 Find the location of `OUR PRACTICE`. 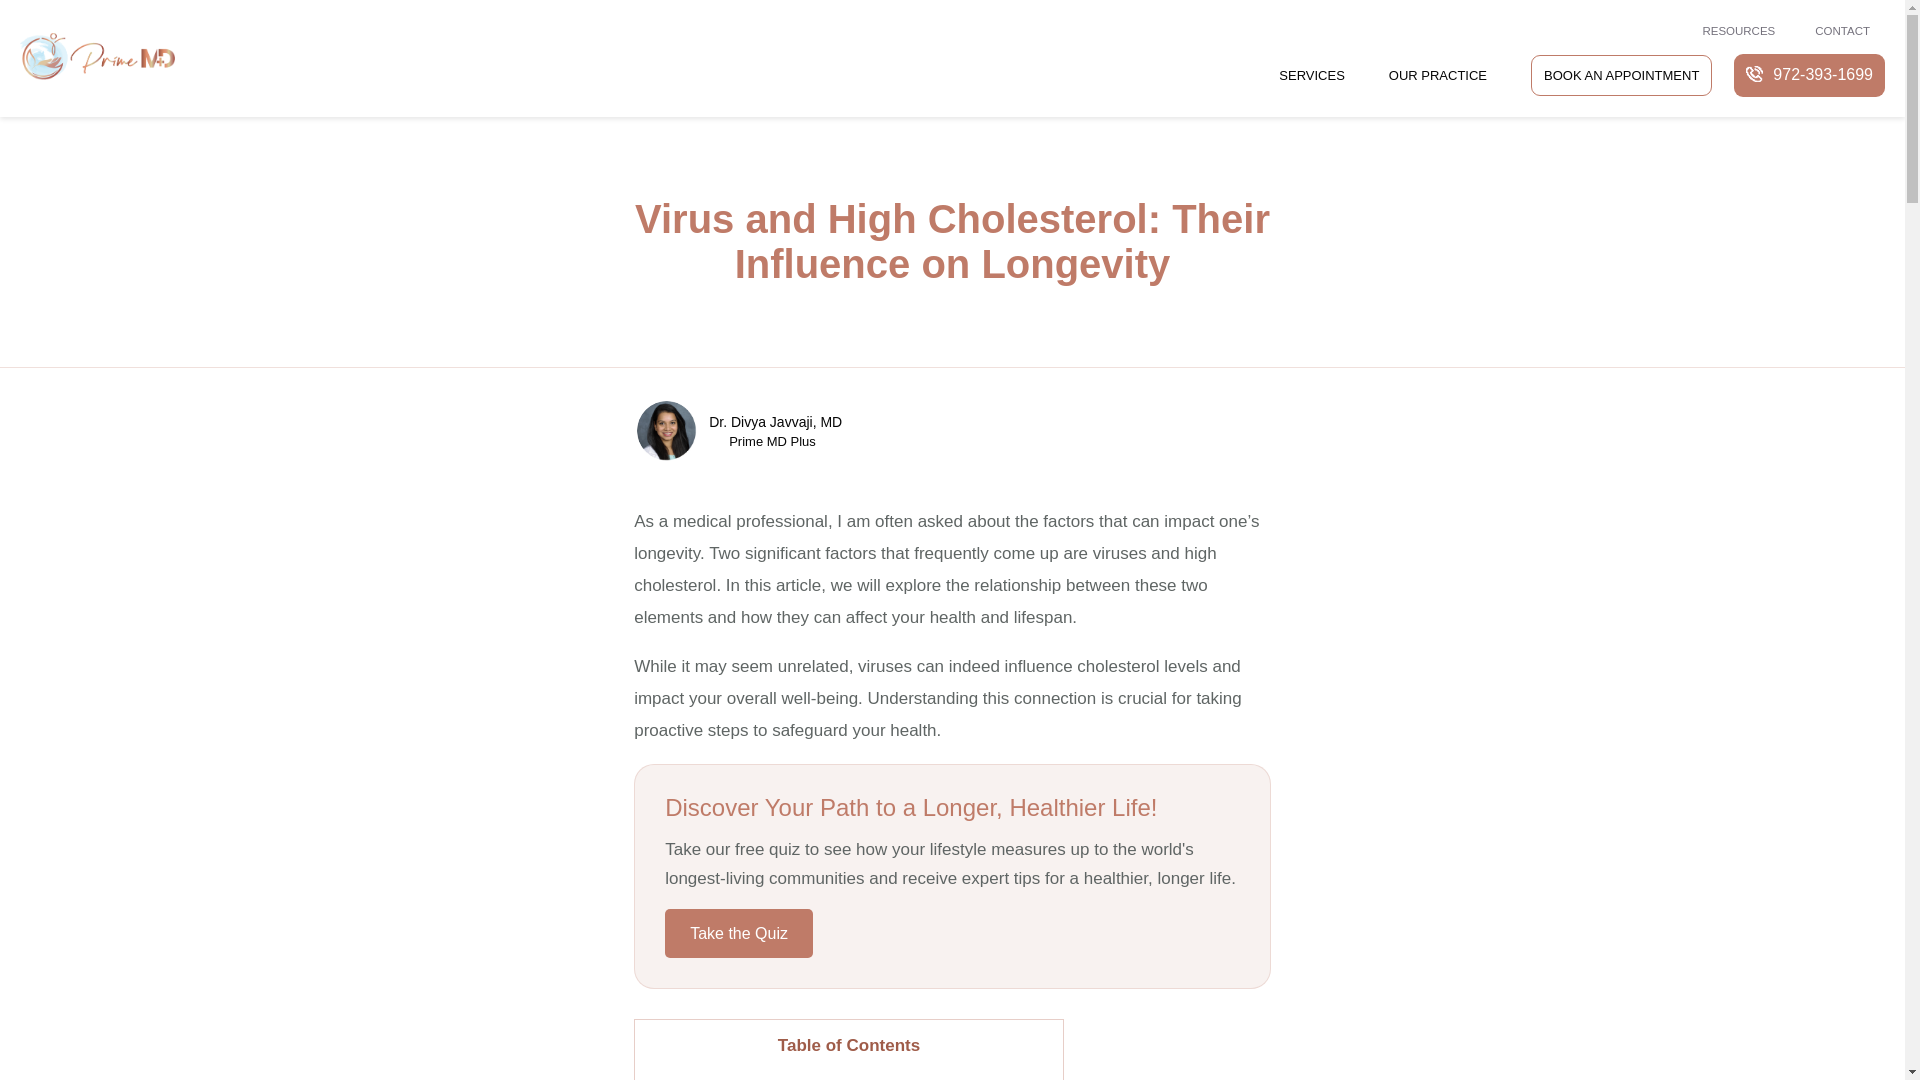

OUR PRACTICE is located at coordinates (1437, 74).